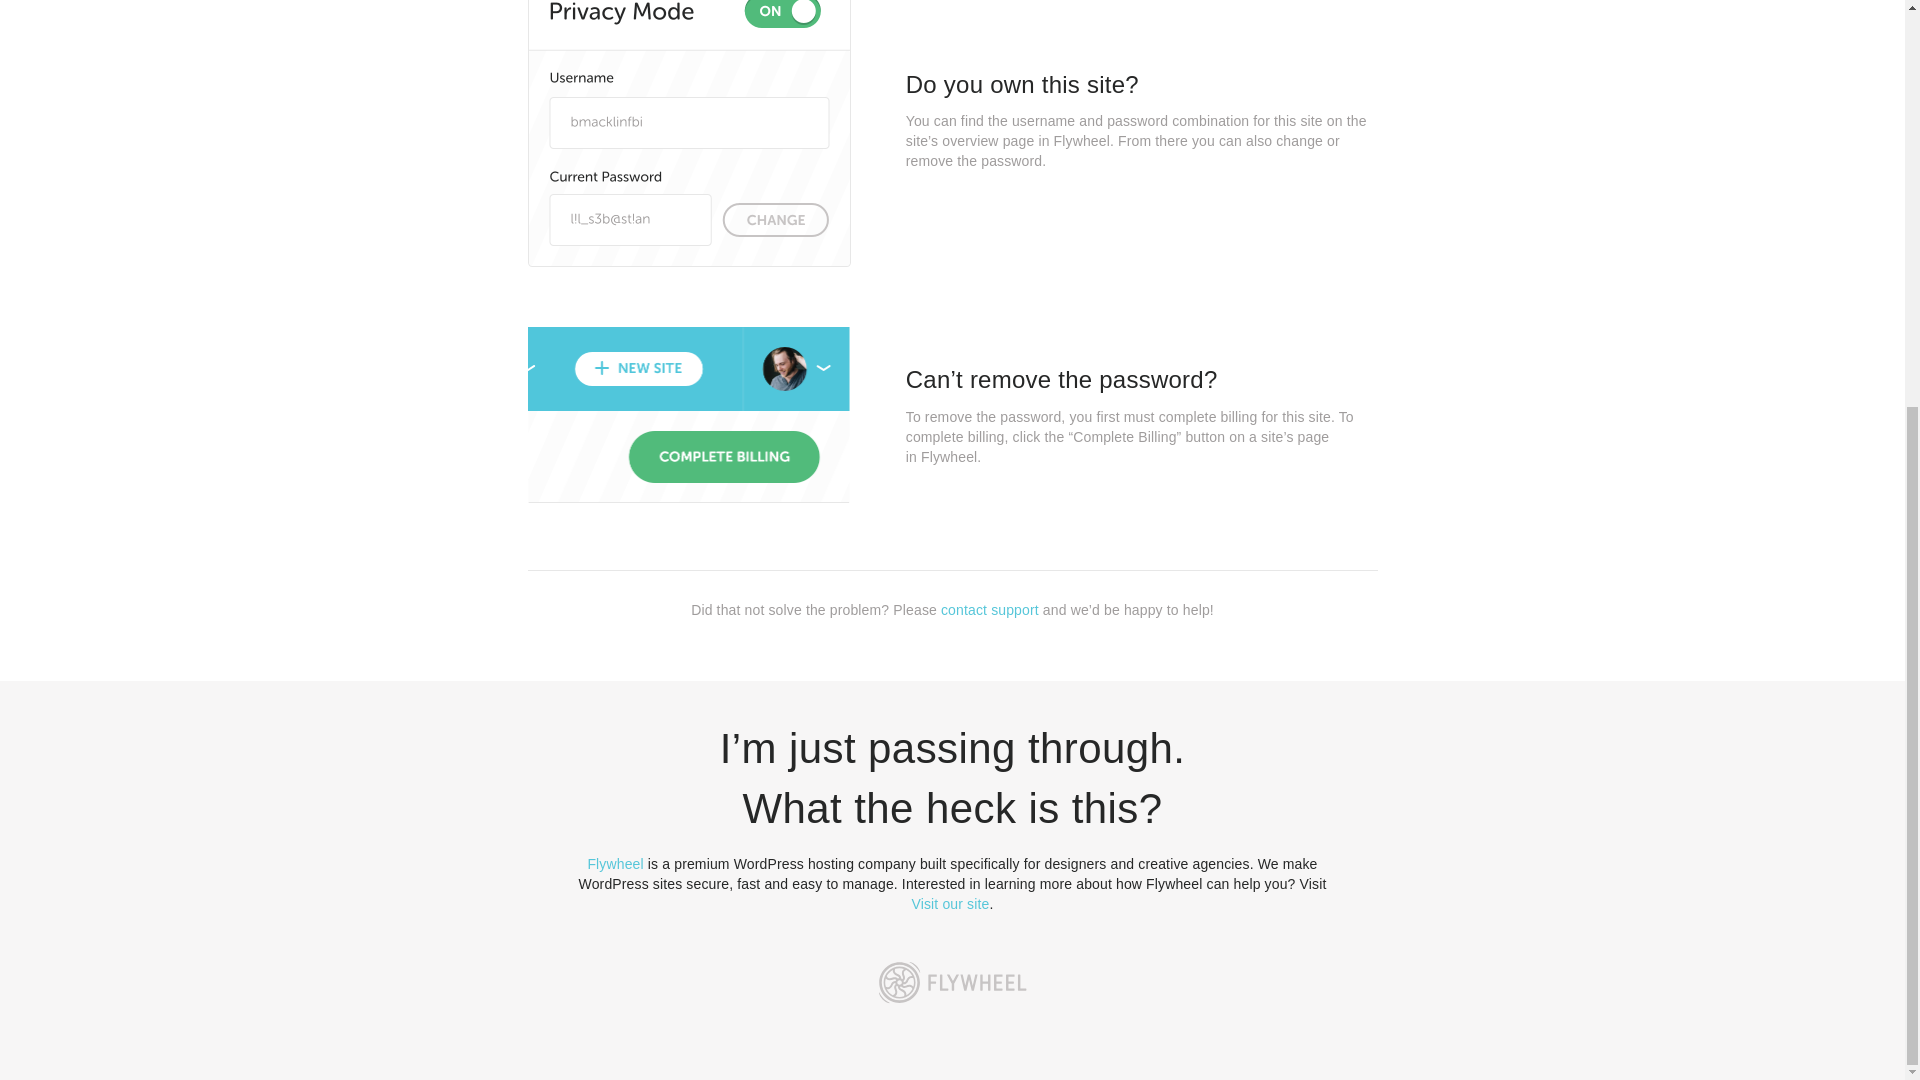  Describe the element at coordinates (615, 864) in the screenshot. I see `Flywheel` at that location.